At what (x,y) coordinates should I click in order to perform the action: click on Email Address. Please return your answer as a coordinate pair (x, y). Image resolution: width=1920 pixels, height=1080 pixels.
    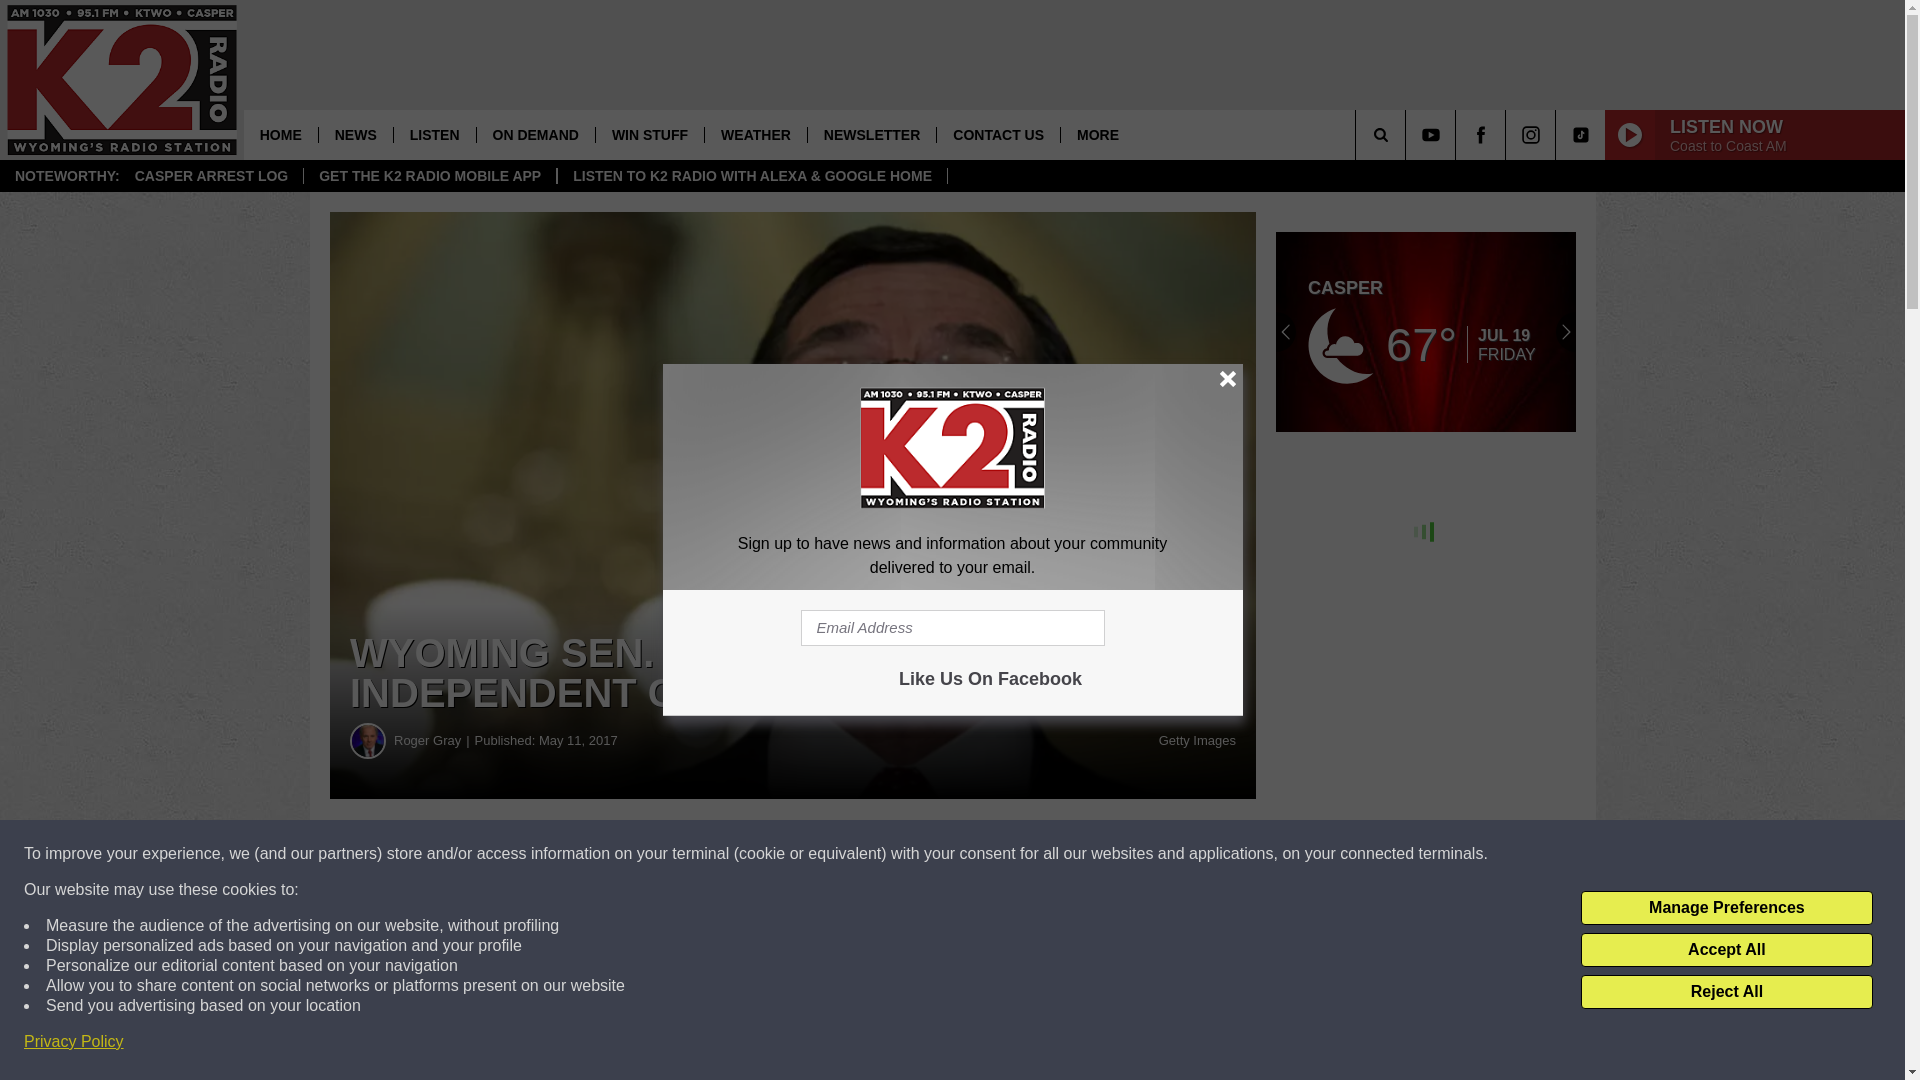
    Looking at the image, I should click on (952, 628).